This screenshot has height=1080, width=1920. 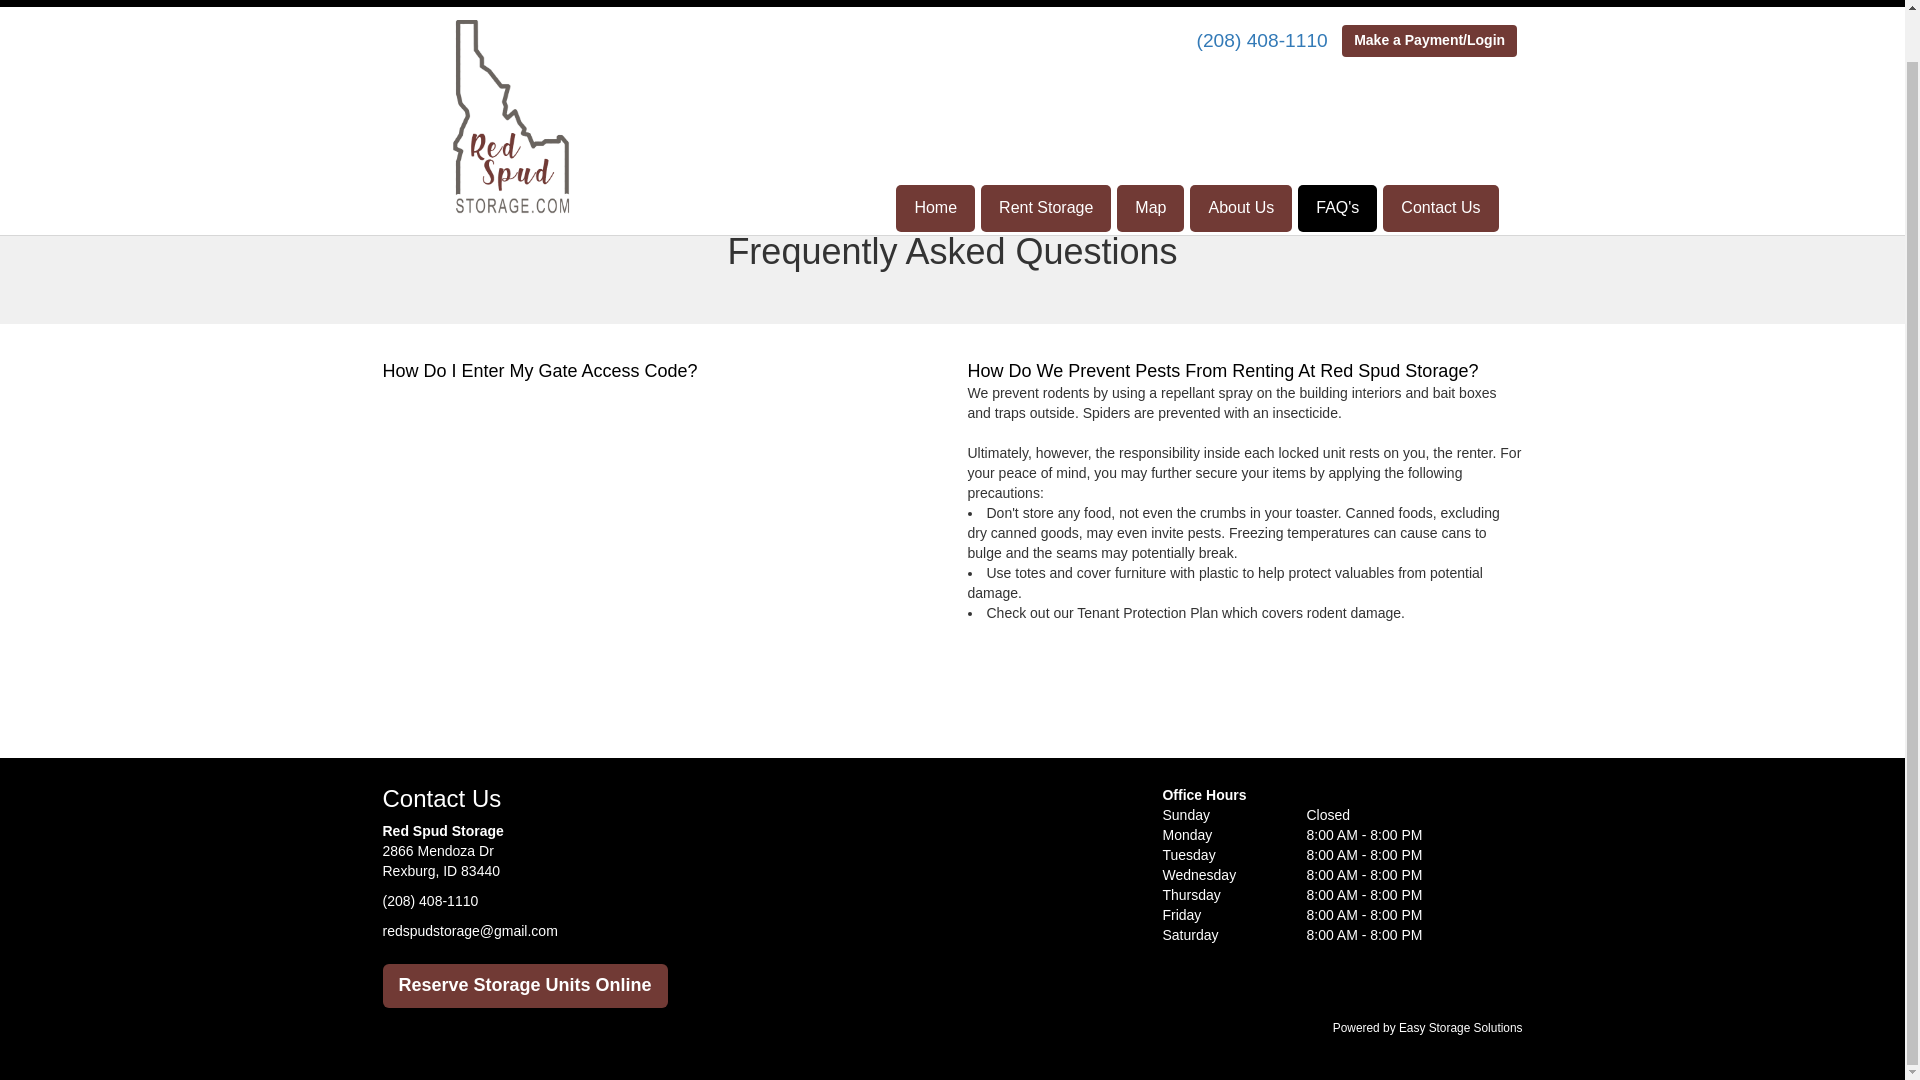 I want to click on FAQ's, so click(x=1336, y=157).